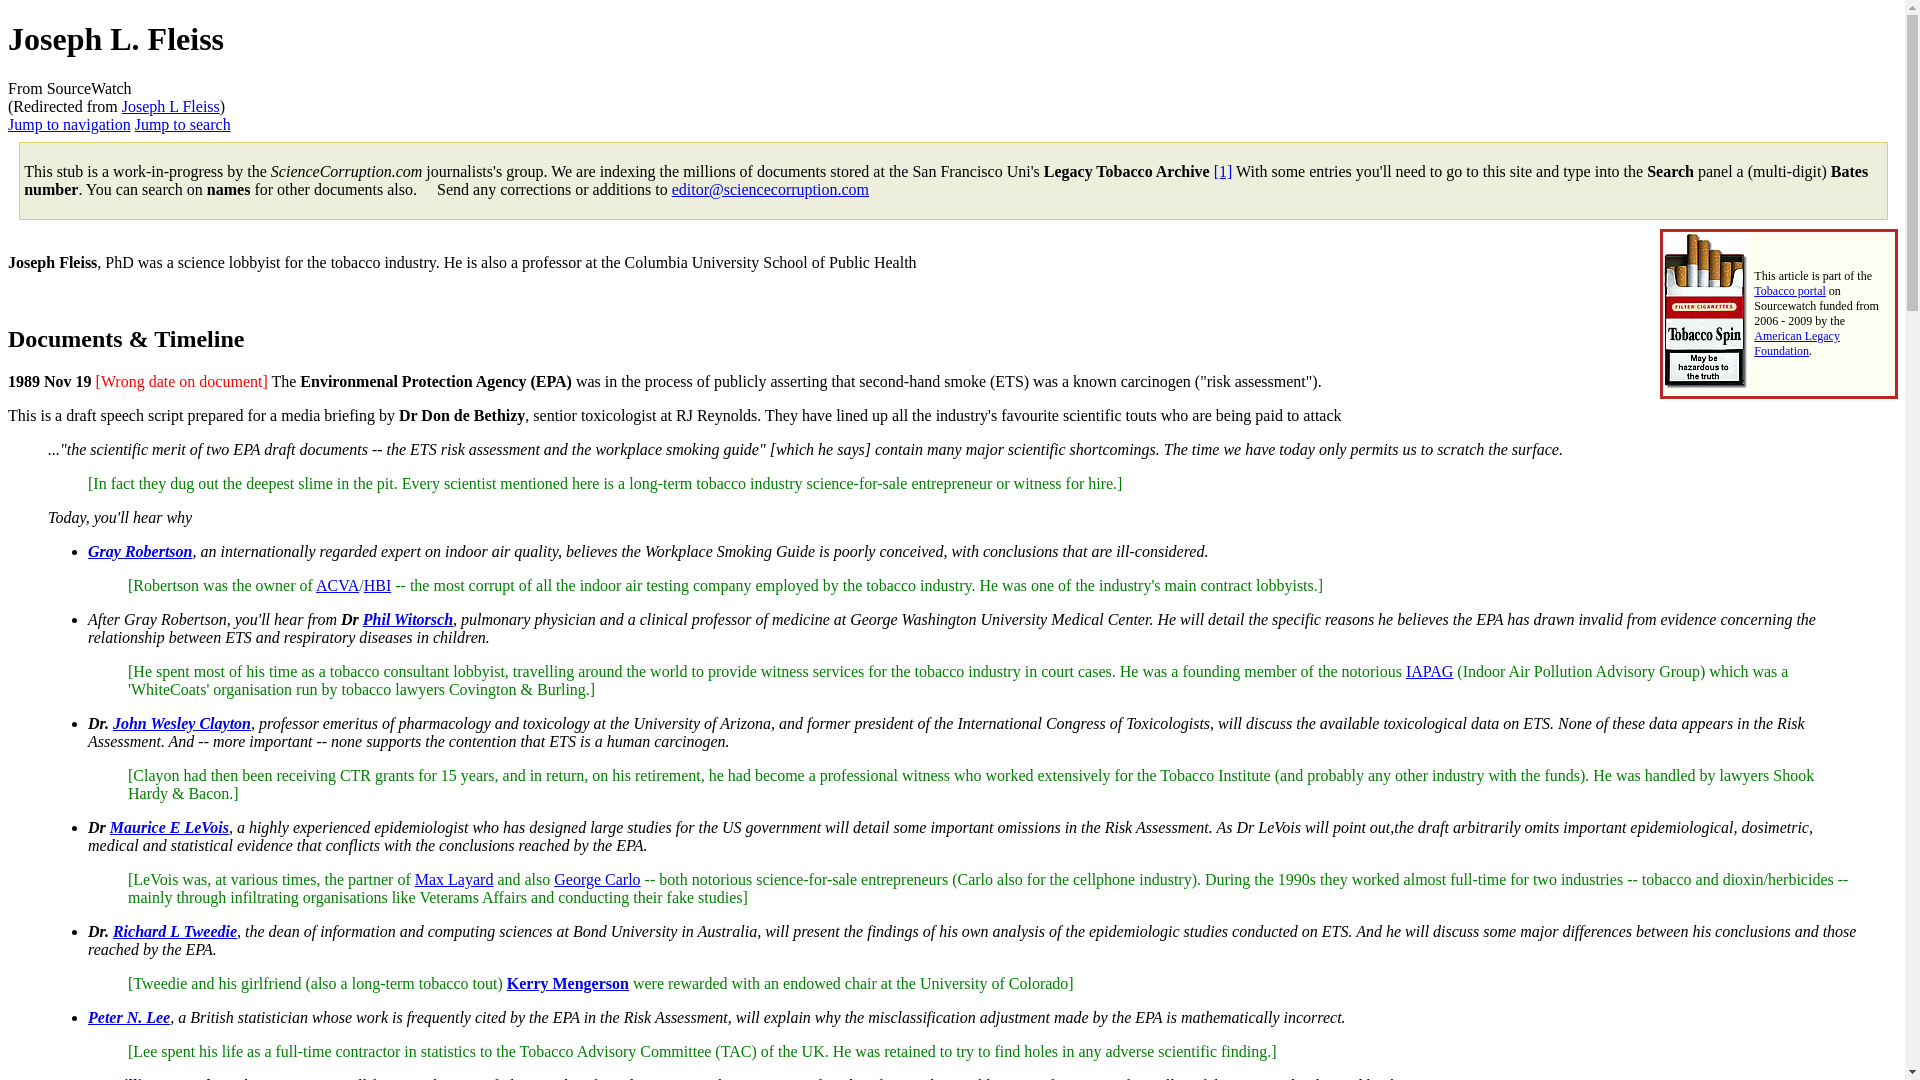 Image resolution: width=1920 pixels, height=1080 pixels. What do you see at coordinates (1790, 291) in the screenshot?
I see `Portal:Tobacco` at bounding box center [1790, 291].